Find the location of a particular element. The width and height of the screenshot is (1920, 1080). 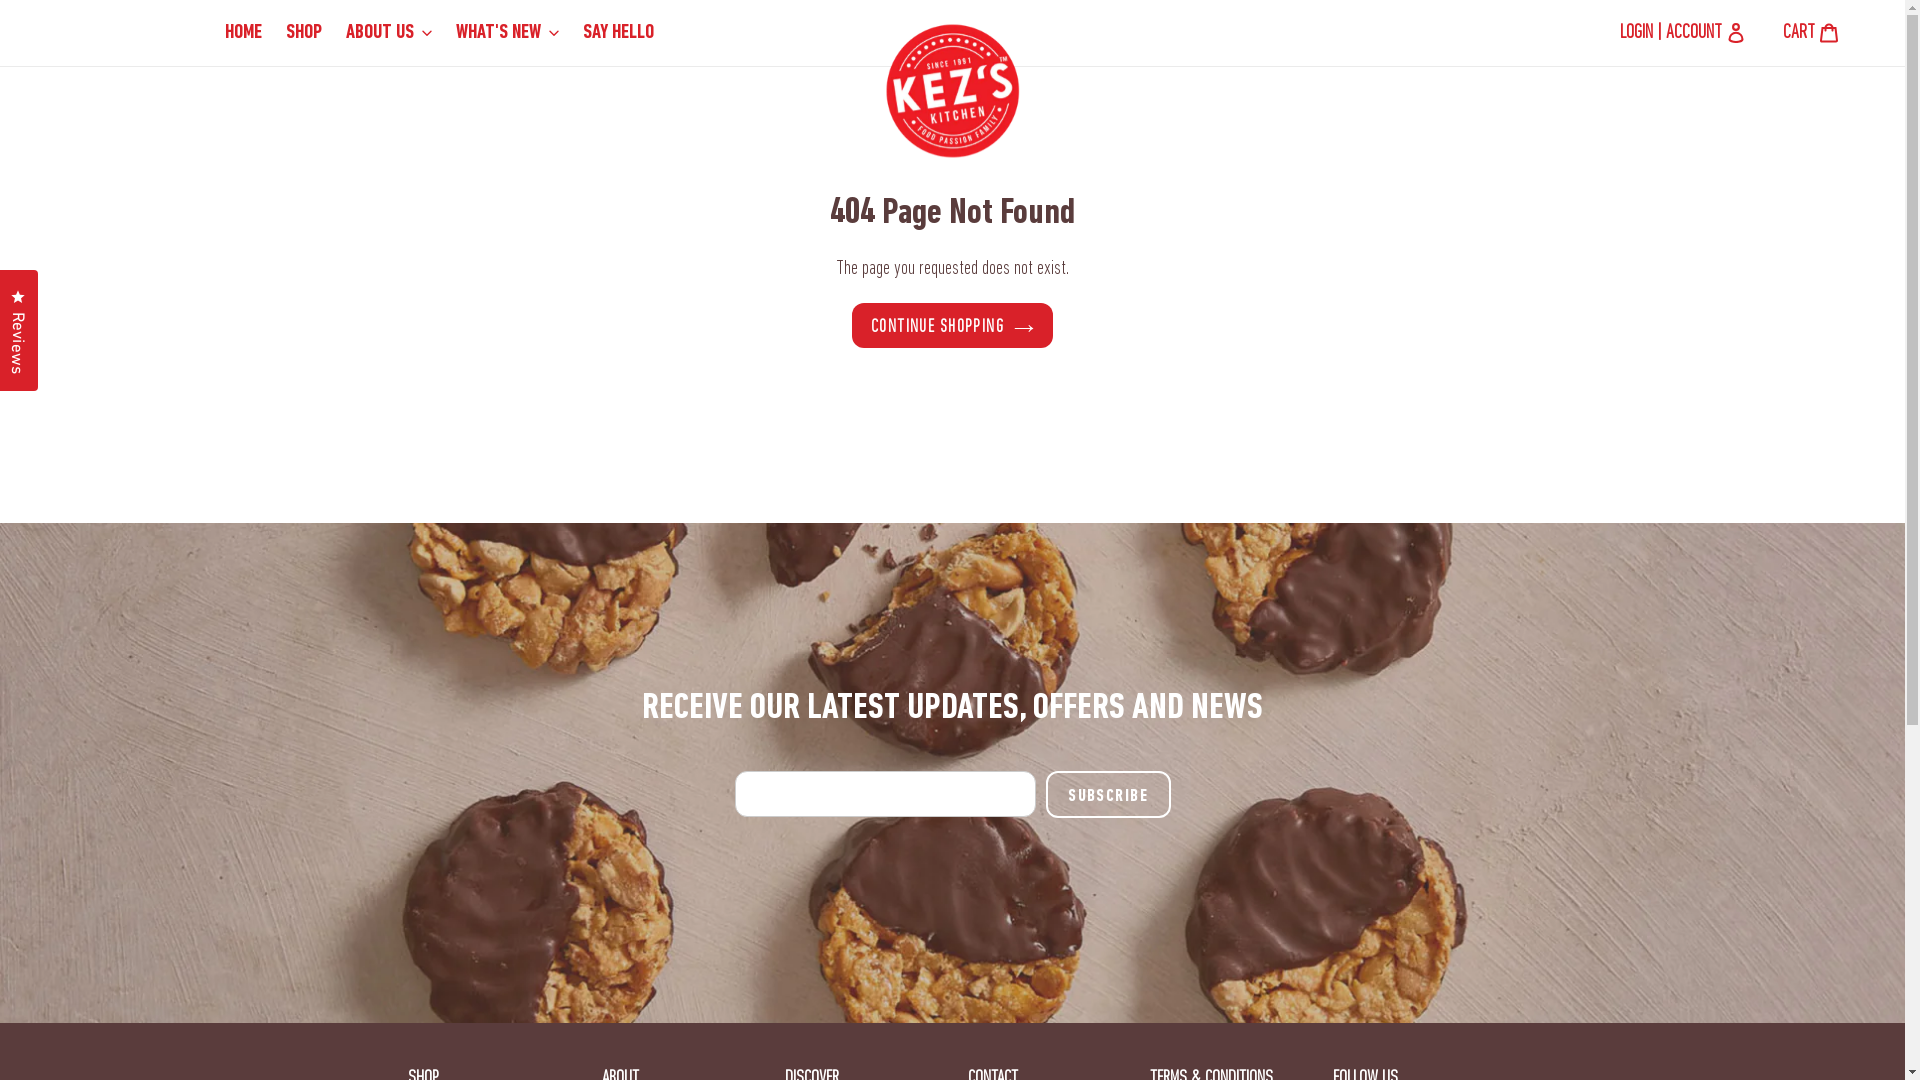

ABOUT US is located at coordinates (389, 33).